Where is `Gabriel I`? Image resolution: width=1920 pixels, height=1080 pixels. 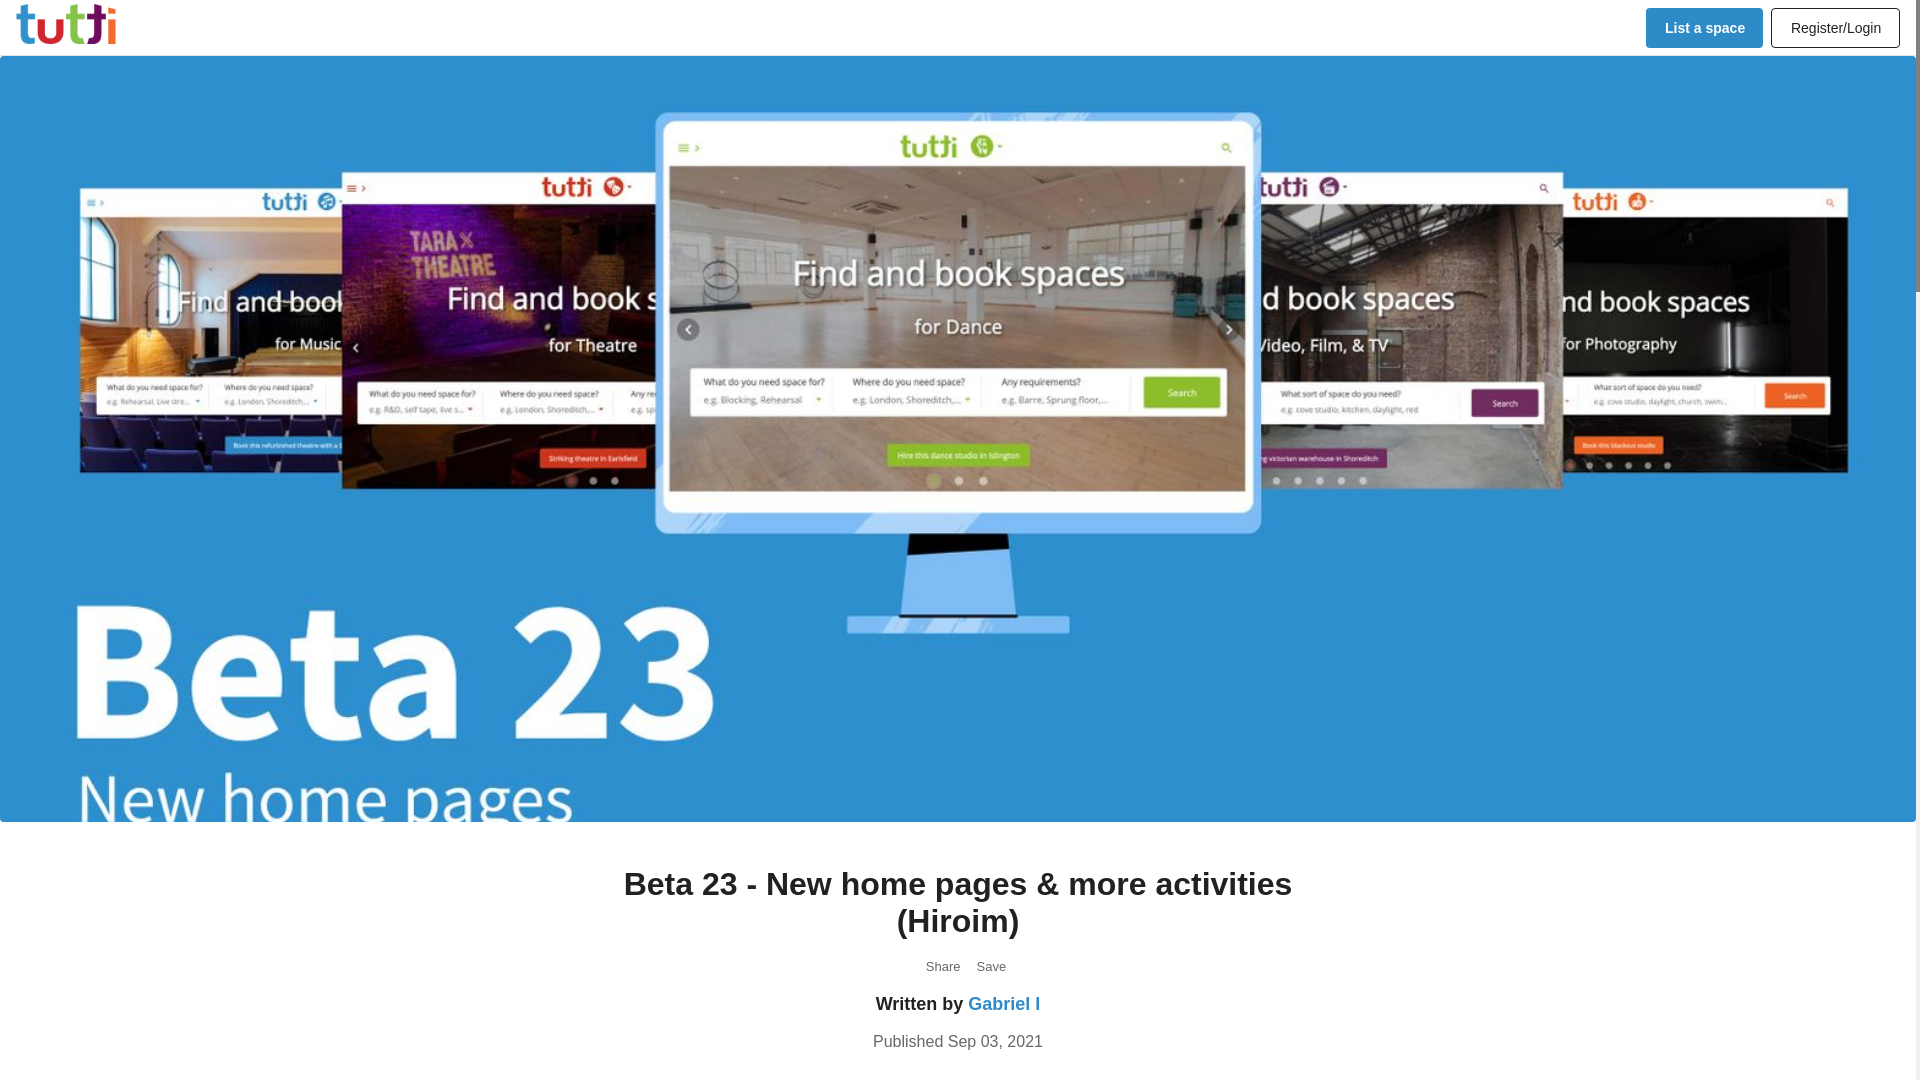 Gabriel I is located at coordinates (1004, 1004).